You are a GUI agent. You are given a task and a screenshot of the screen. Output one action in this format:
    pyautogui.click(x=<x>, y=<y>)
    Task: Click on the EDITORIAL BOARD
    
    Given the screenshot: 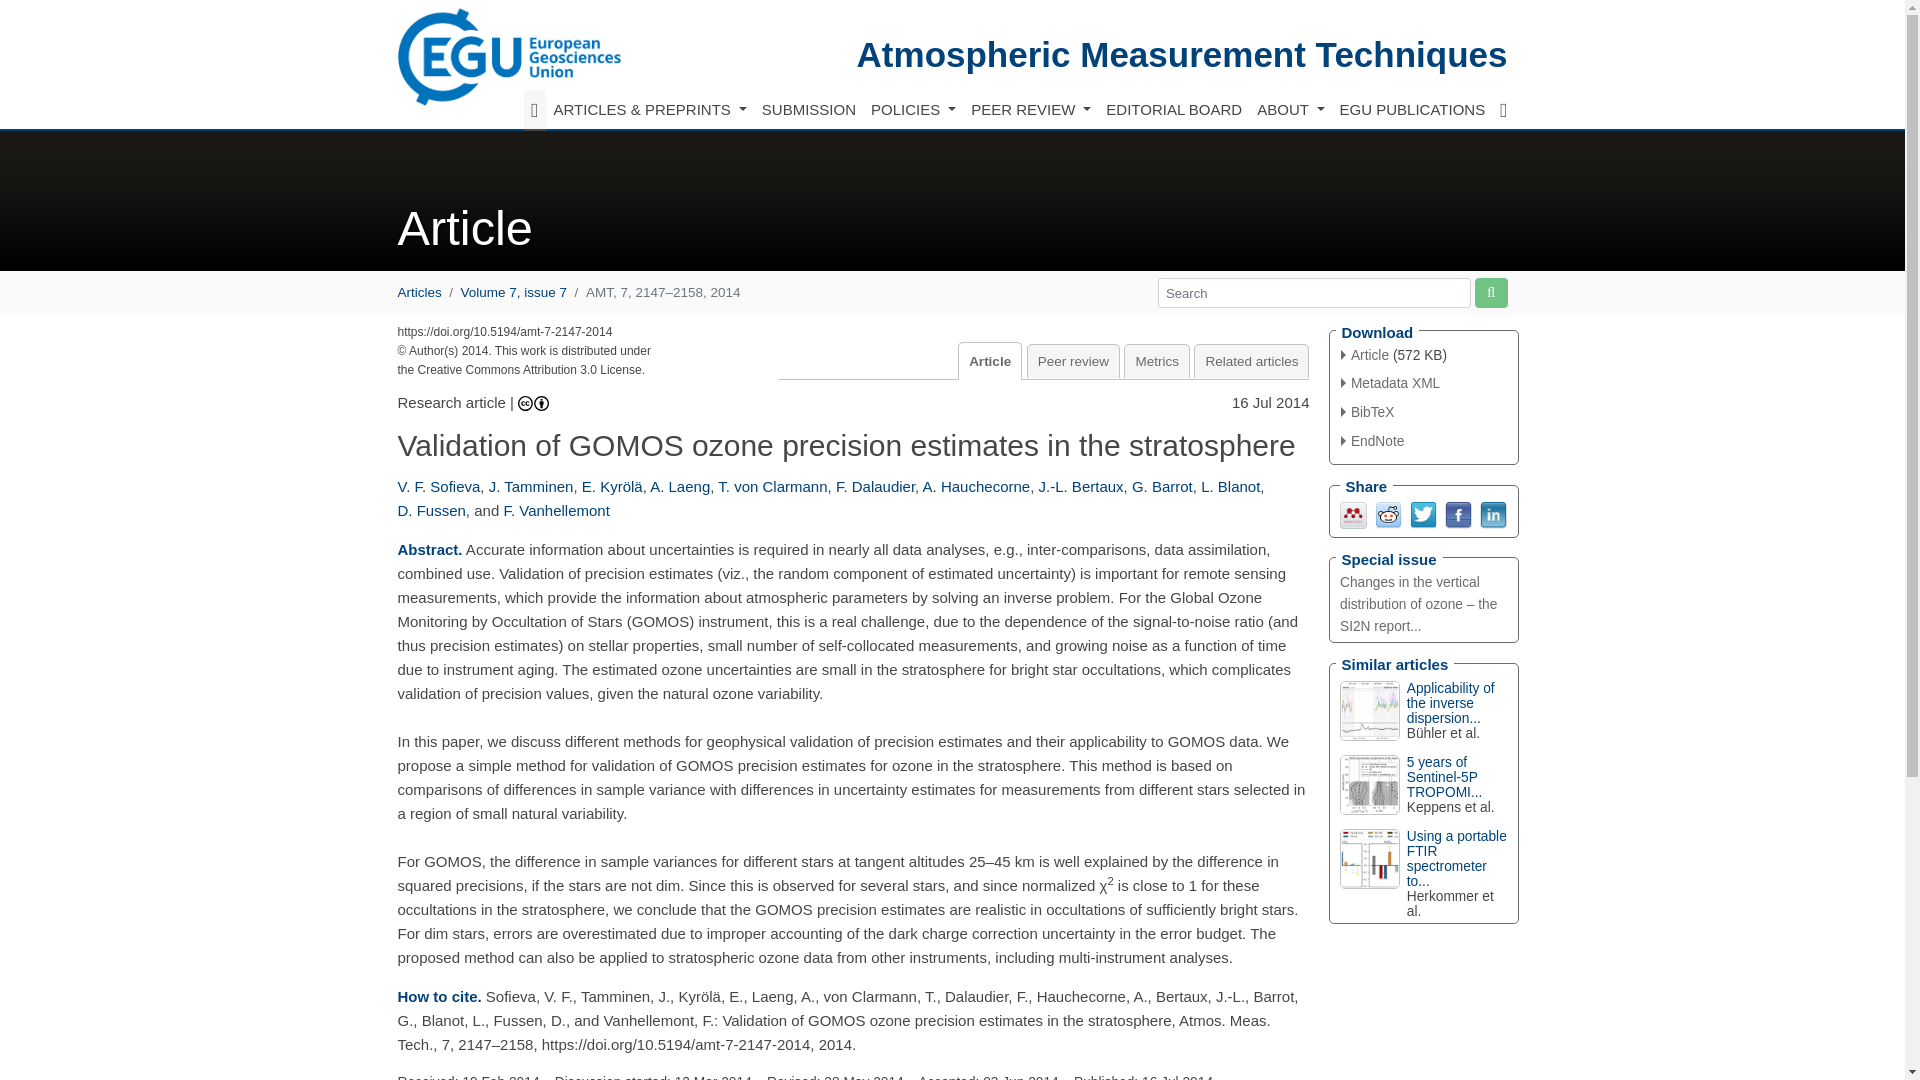 What is the action you would take?
    pyautogui.click(x=1174, y=110)
    